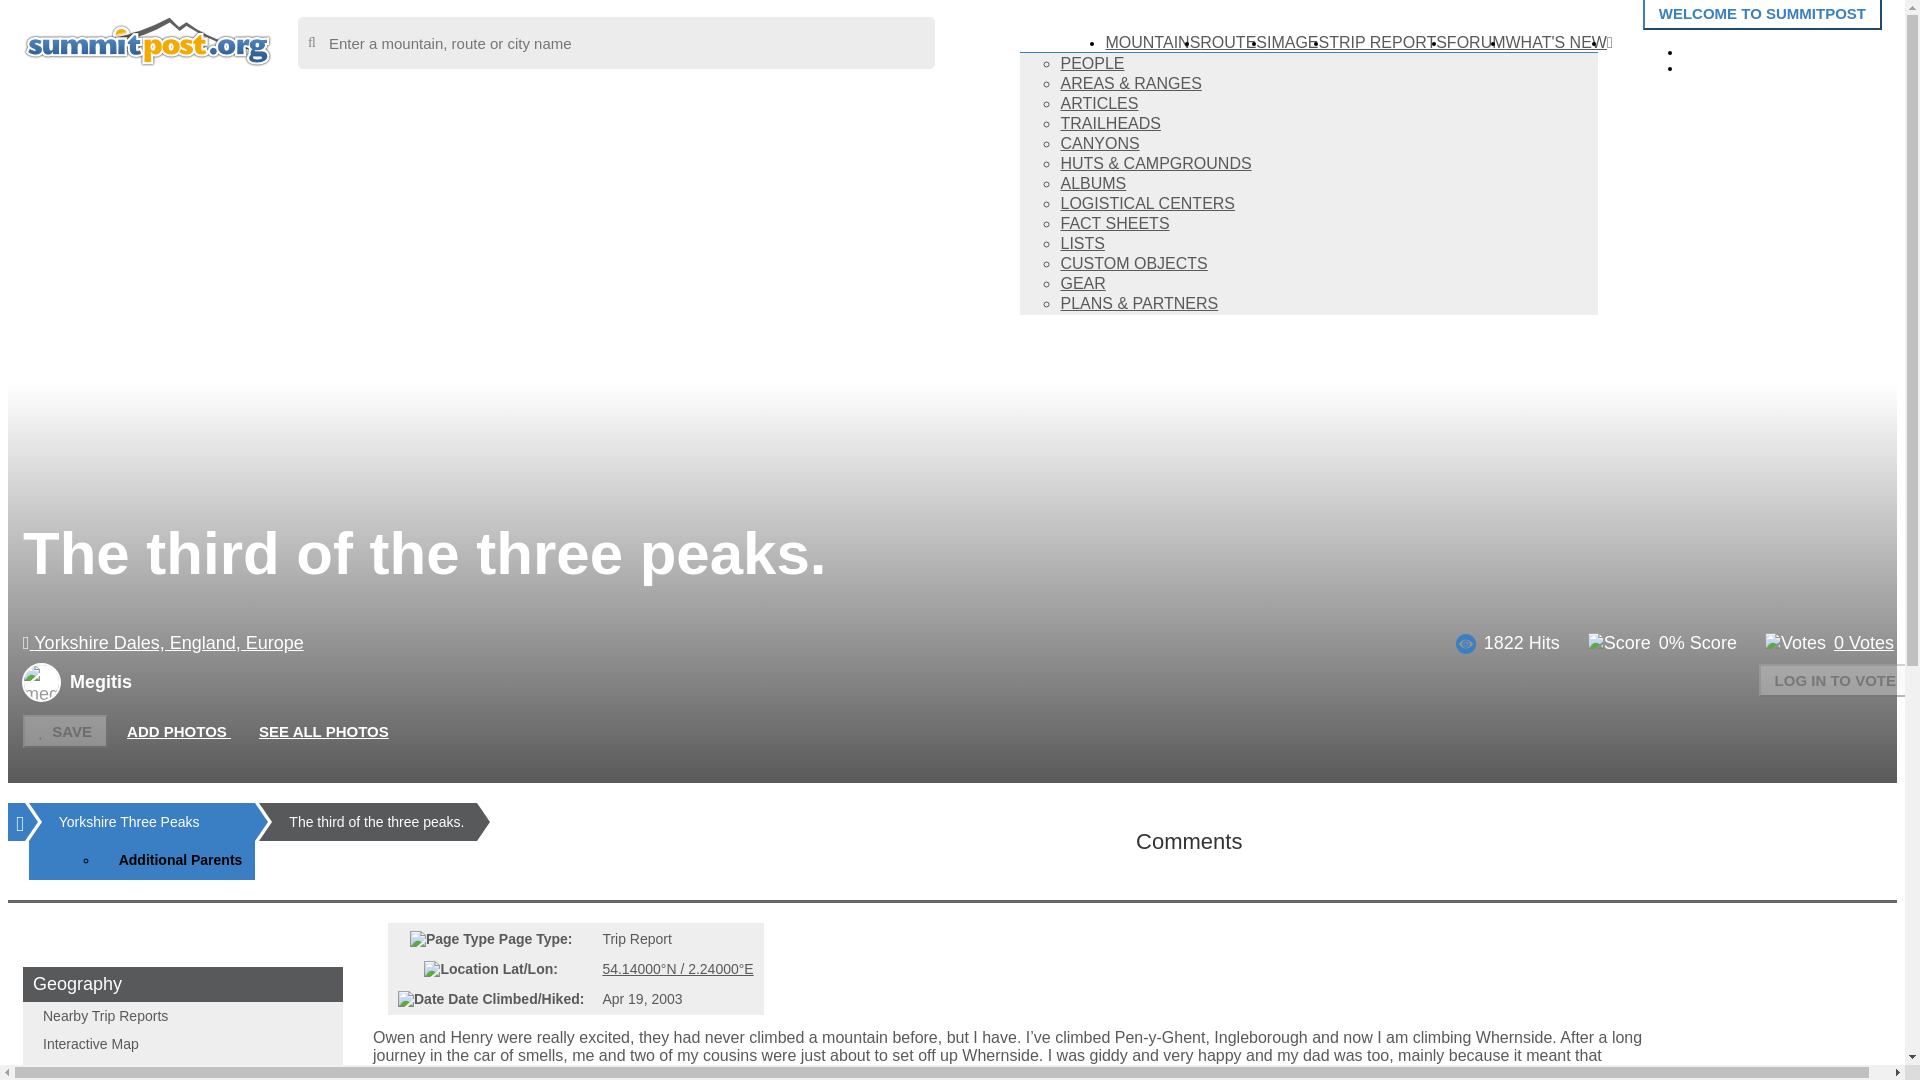 This screenshot has height=1080, width=1920. What do you see at coordinates (616, 43) in the screenshot?
I see `search` at bounding box center [616, 43].